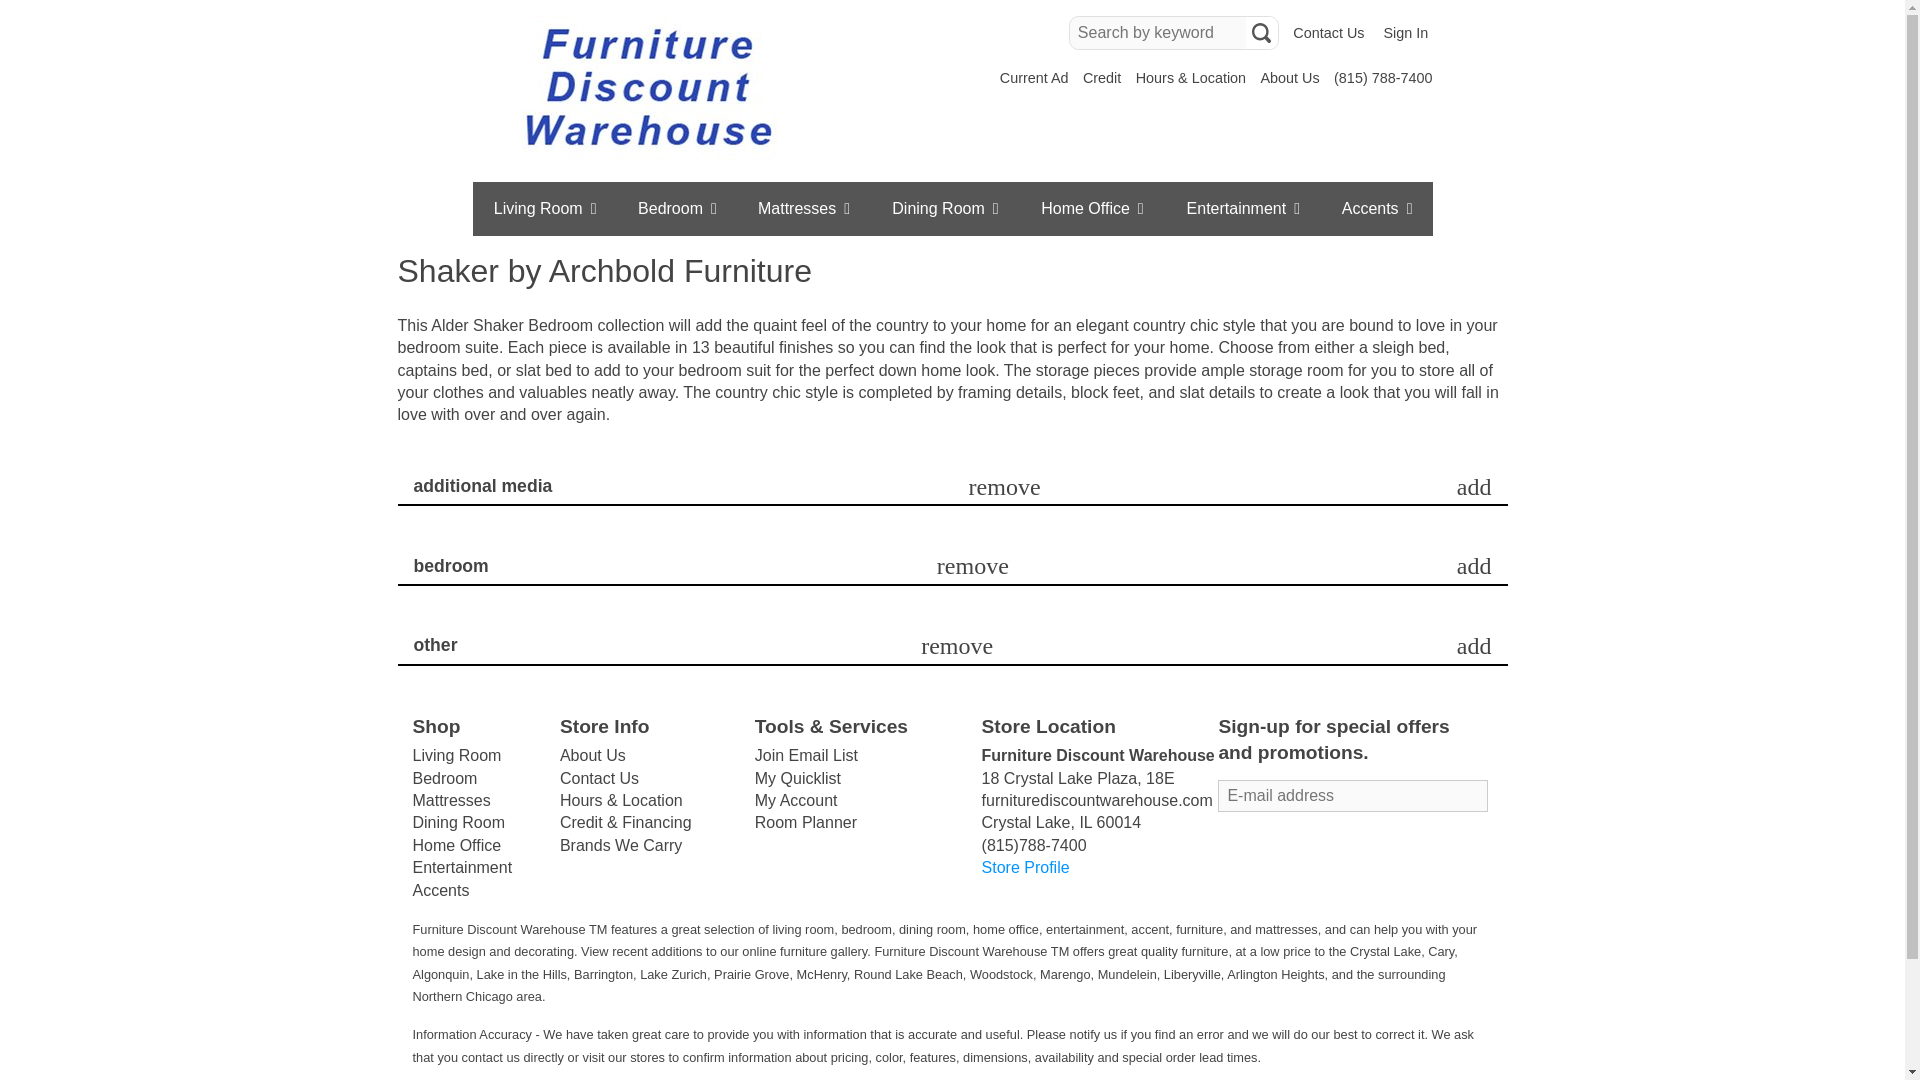 This screenshot has width=1920, height=1080. Describe the element at coordinates (1102, 78) in the screenshot. I see `Credit` at that location.